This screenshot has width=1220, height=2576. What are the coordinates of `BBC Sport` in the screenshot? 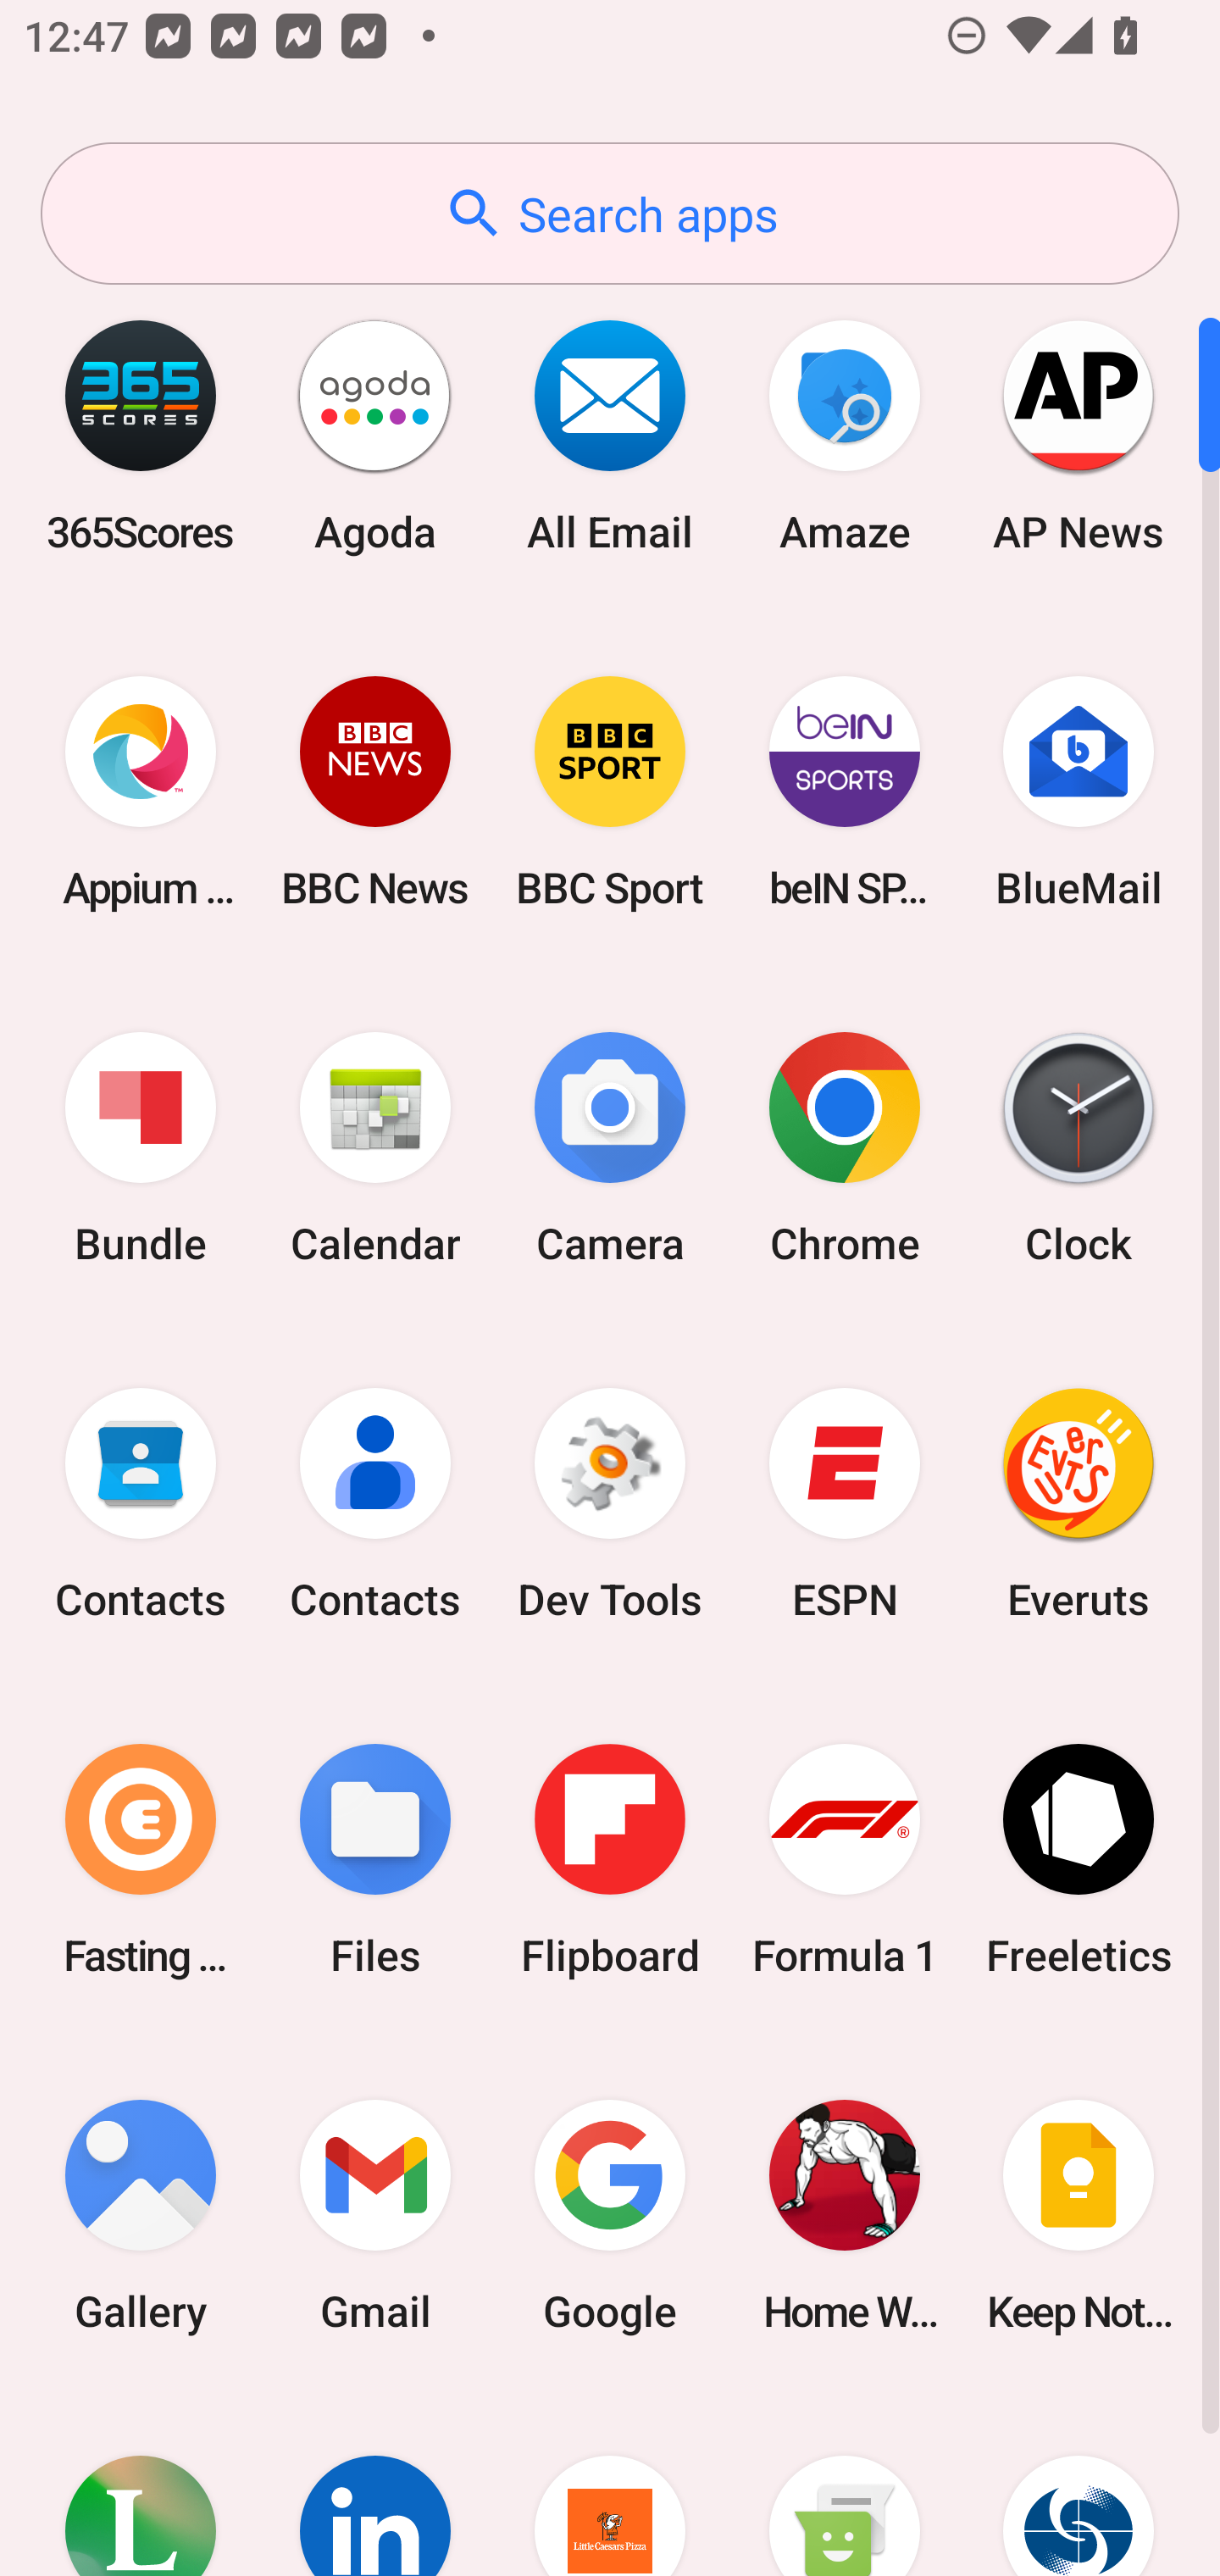 It's located at (610, 791).